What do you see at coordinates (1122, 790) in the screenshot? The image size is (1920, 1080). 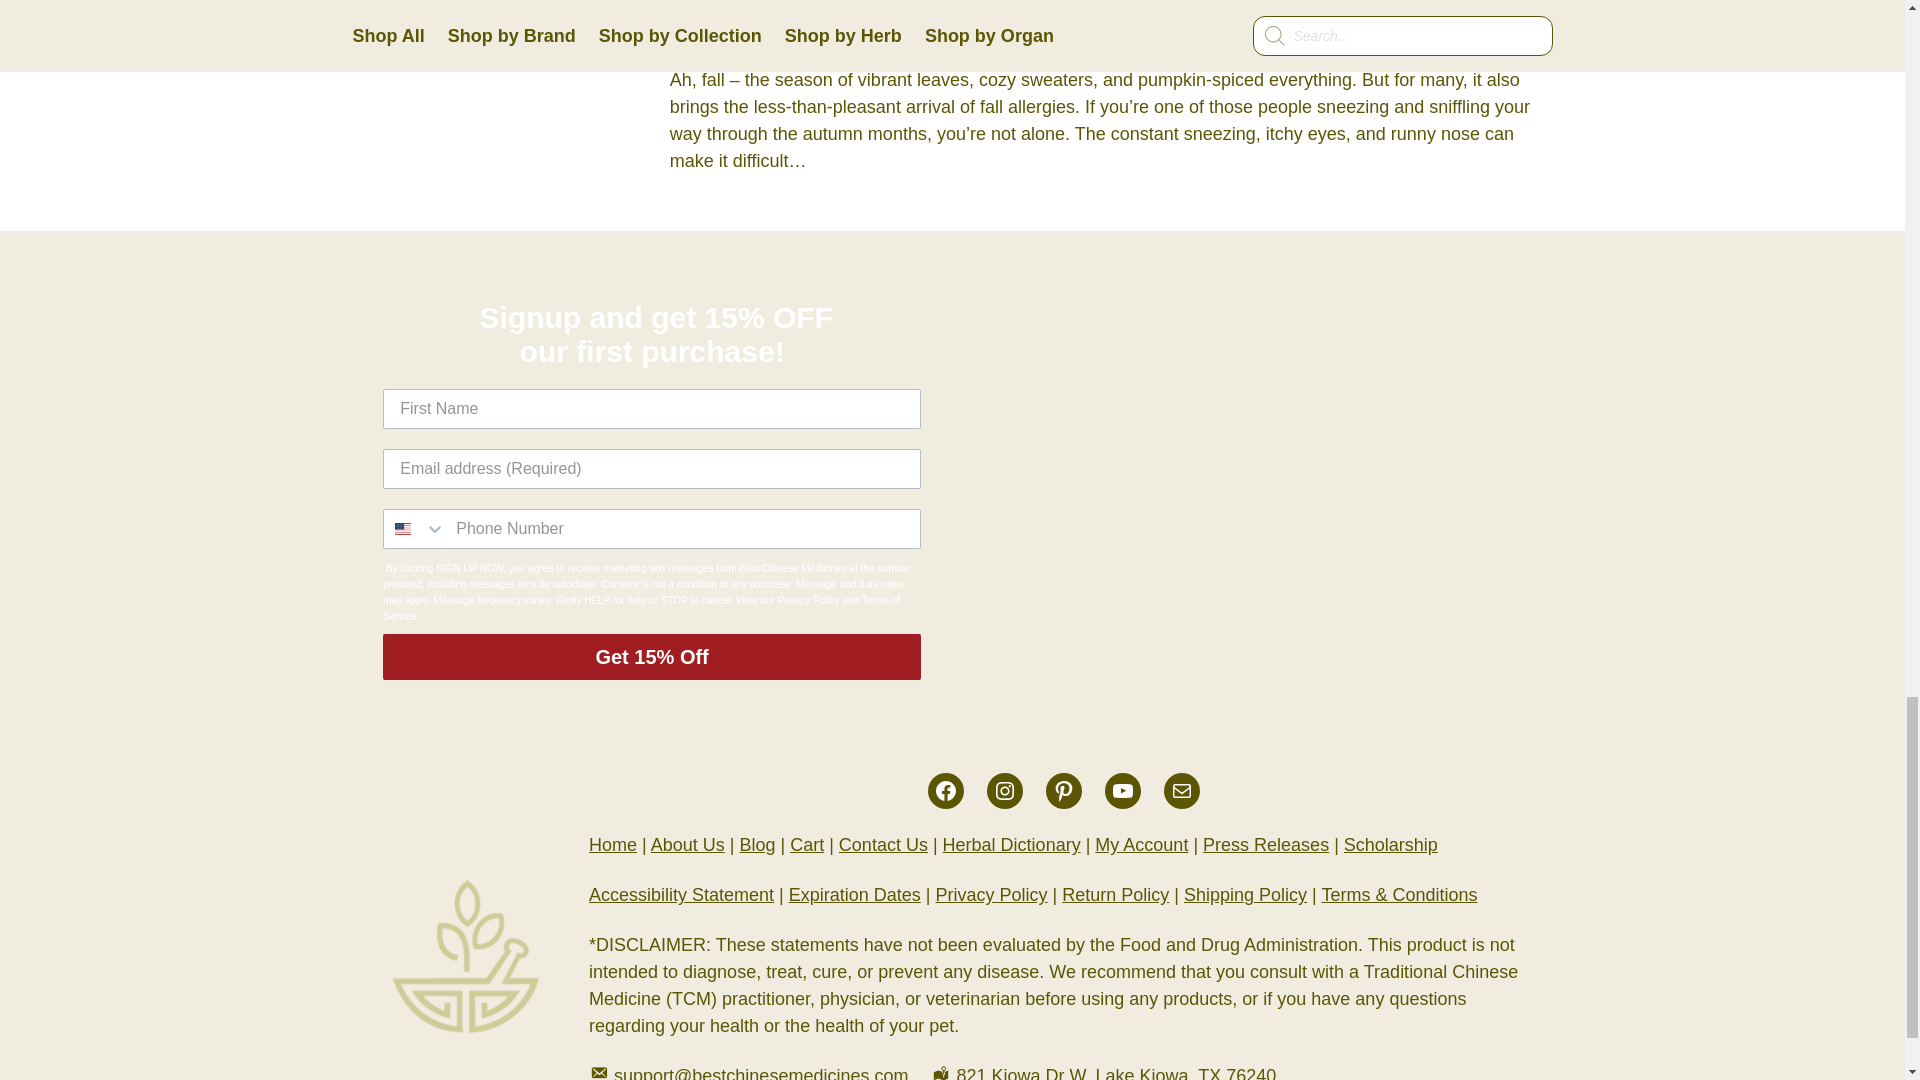 I see `YouTube` at bounding box center [1122, 790].